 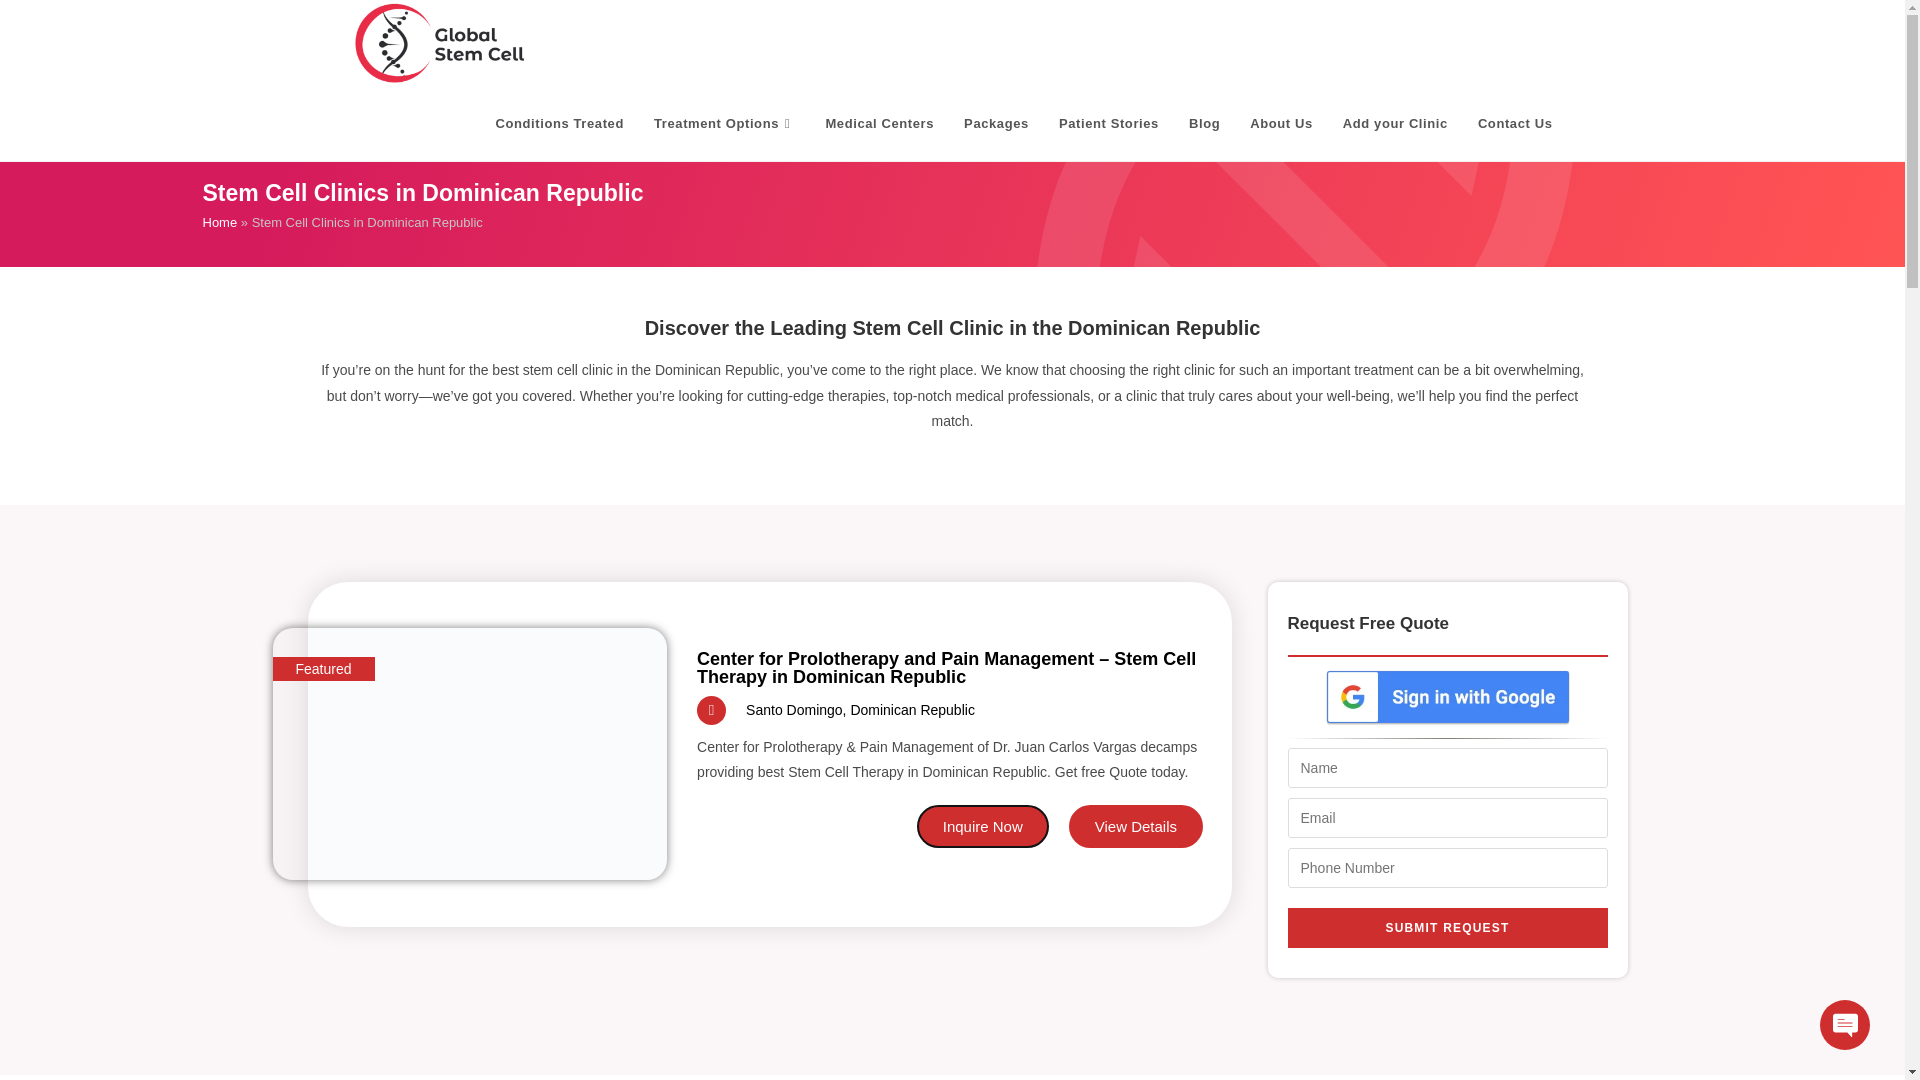 I want to click on SUBMIT REQUEST, so click(x=1448, y=928).